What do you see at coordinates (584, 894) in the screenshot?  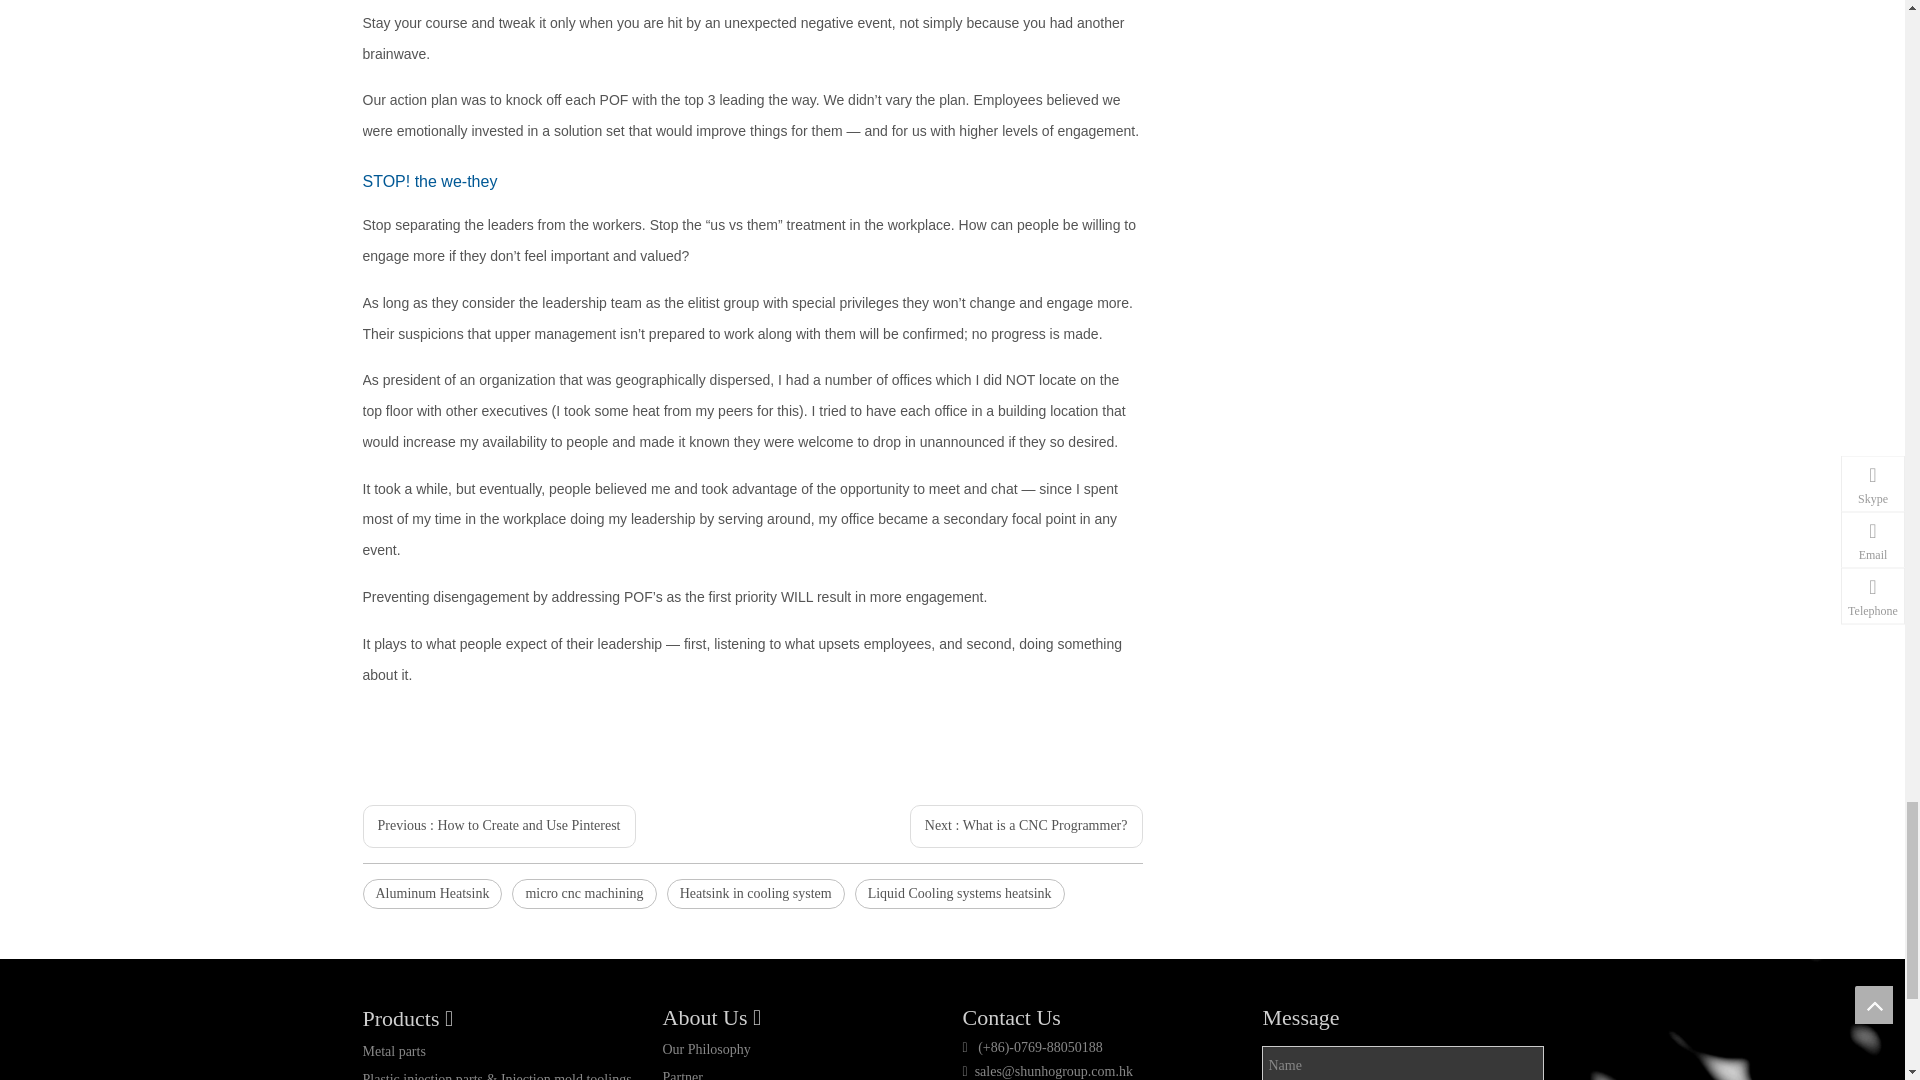 I see `micro cnc machining` at bounding box center [584, 894].